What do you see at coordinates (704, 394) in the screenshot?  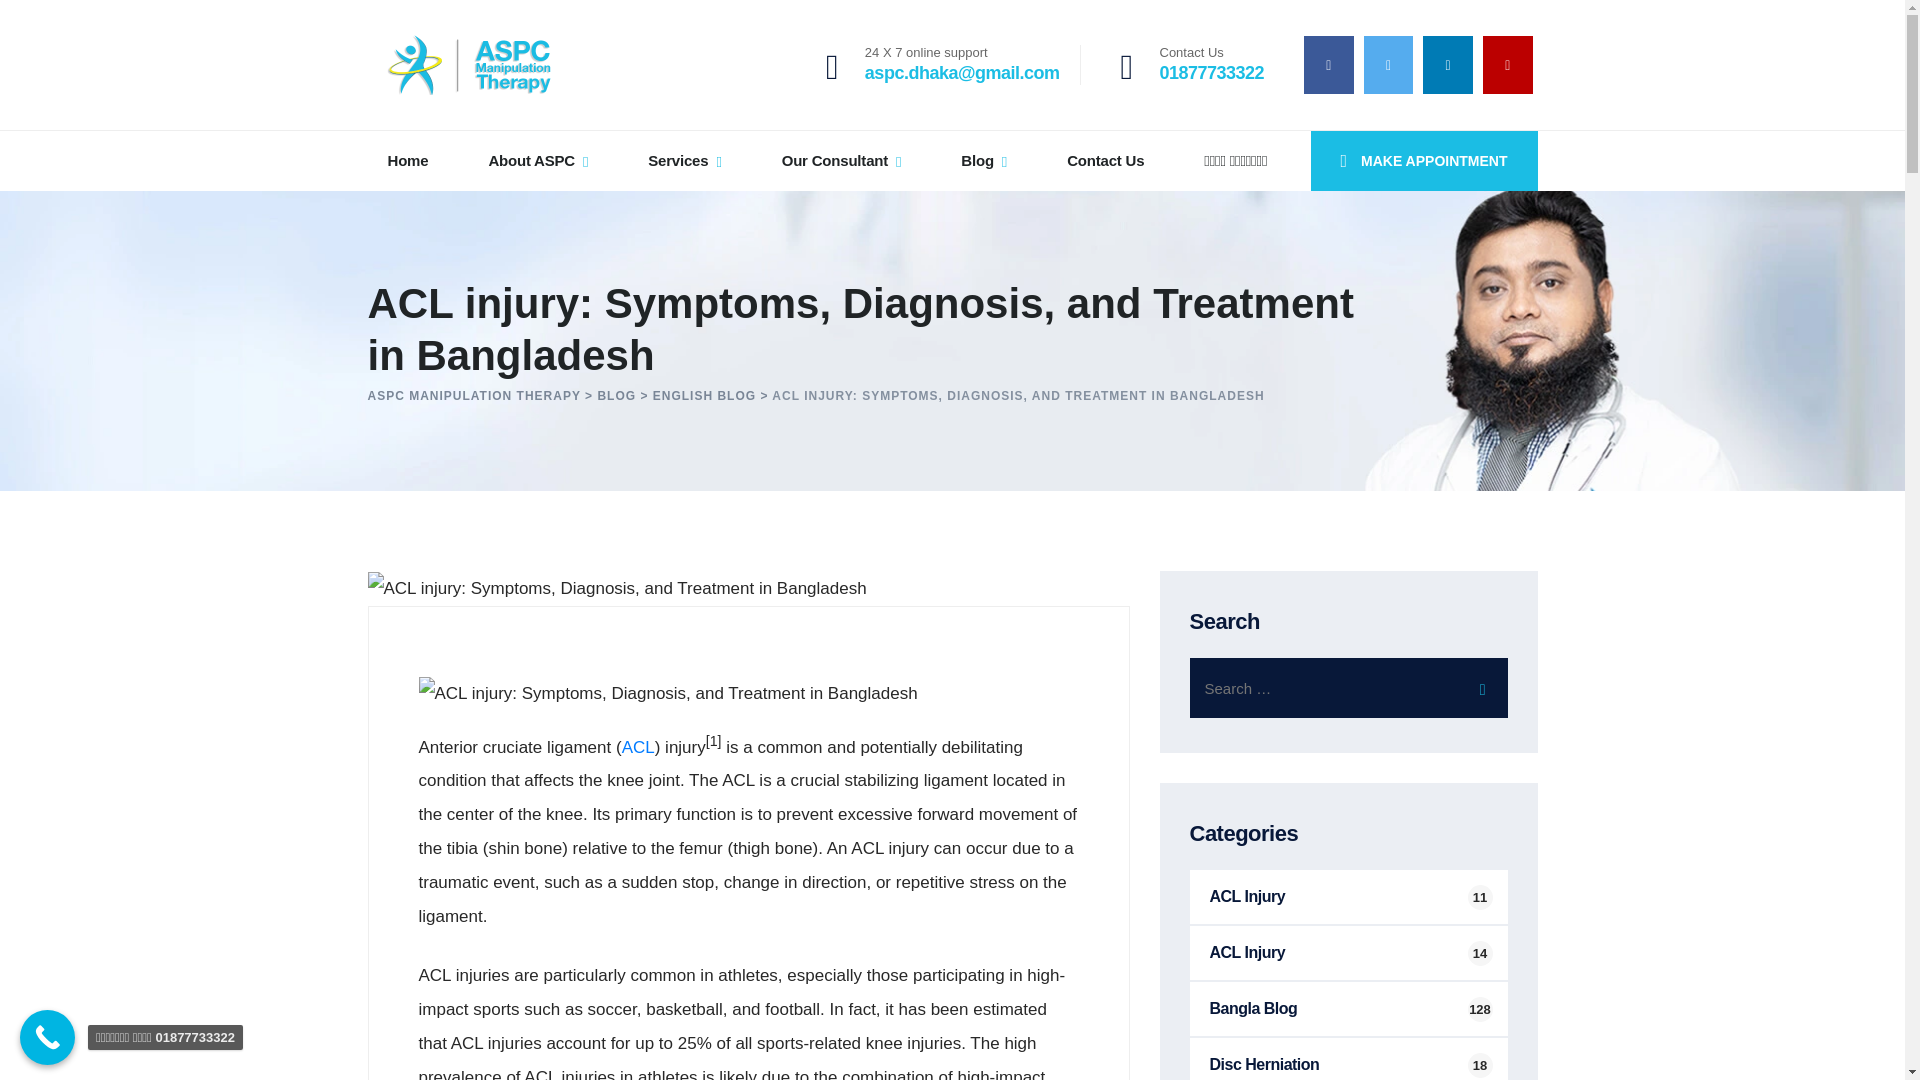 I see `Go to Blog.` at bounding box center [704, 394].